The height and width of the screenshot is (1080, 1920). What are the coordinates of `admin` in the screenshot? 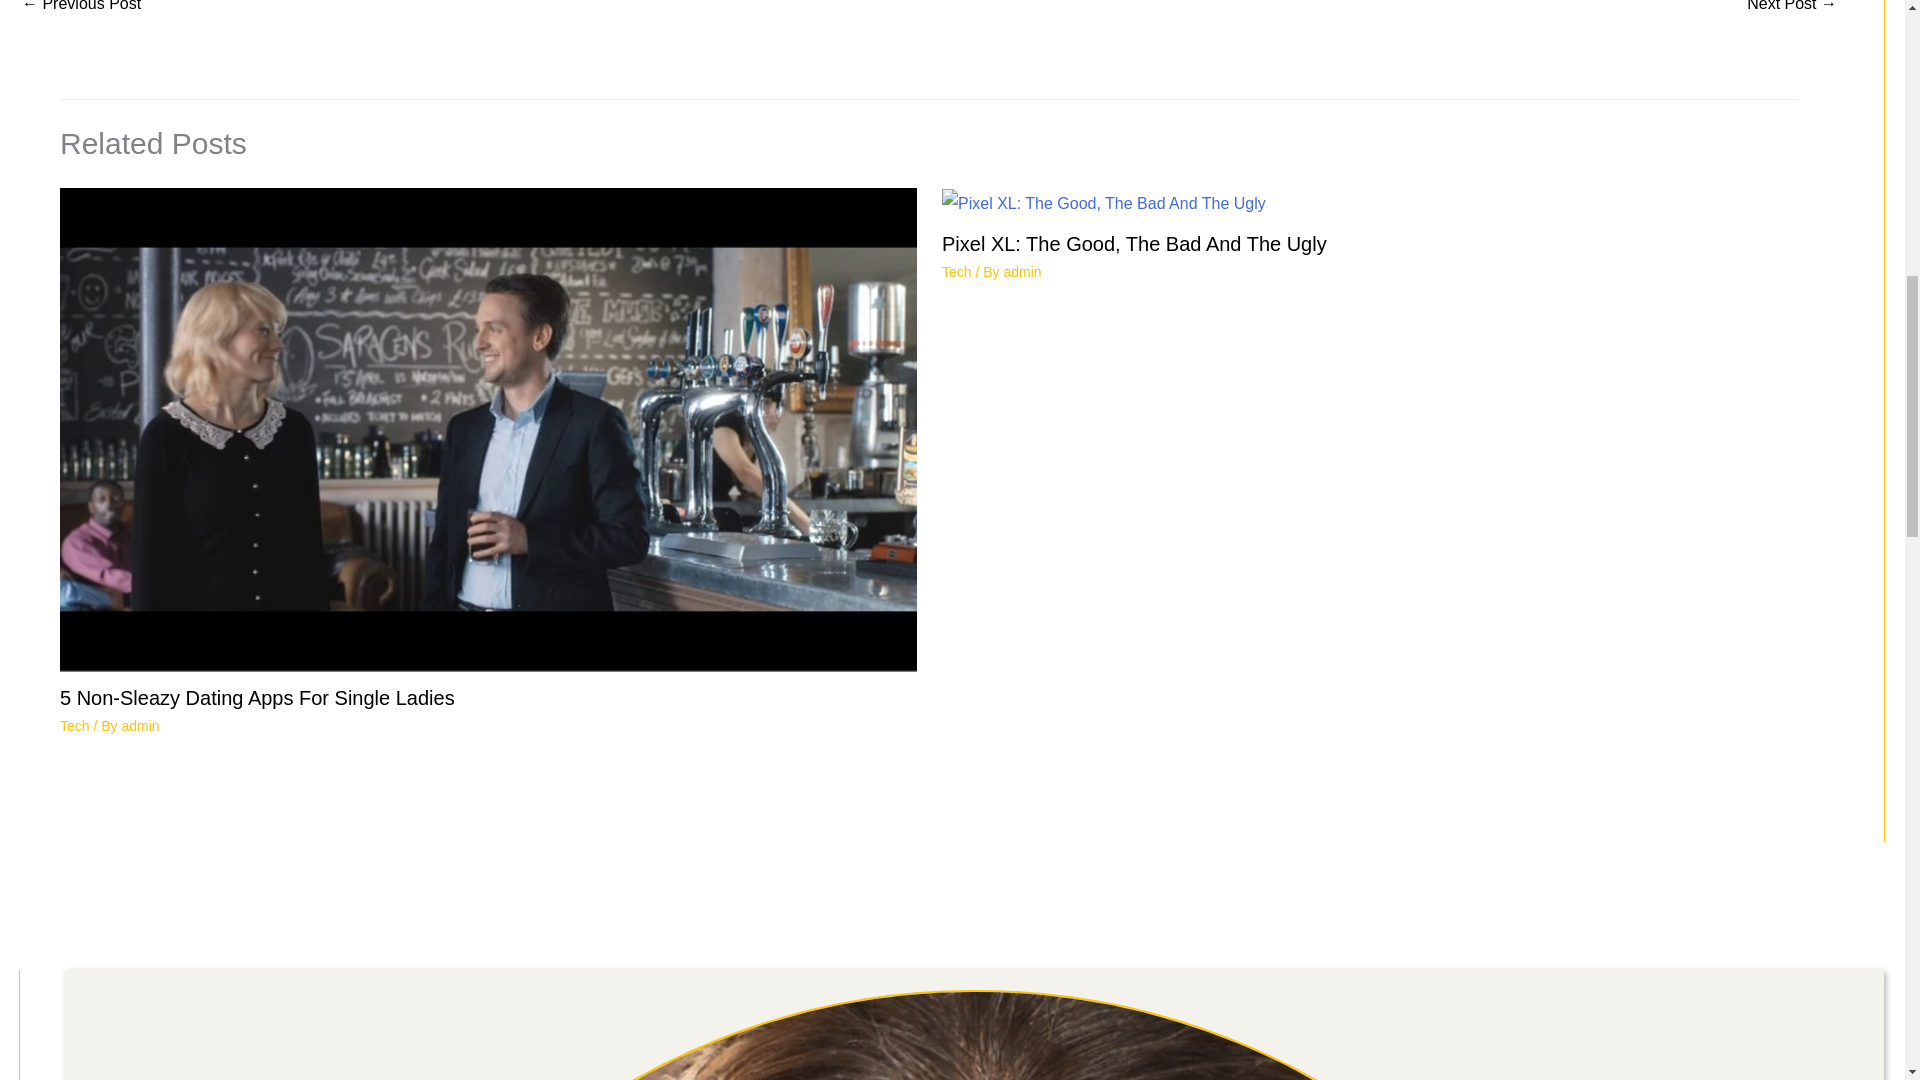 It's located at (1021, 271).